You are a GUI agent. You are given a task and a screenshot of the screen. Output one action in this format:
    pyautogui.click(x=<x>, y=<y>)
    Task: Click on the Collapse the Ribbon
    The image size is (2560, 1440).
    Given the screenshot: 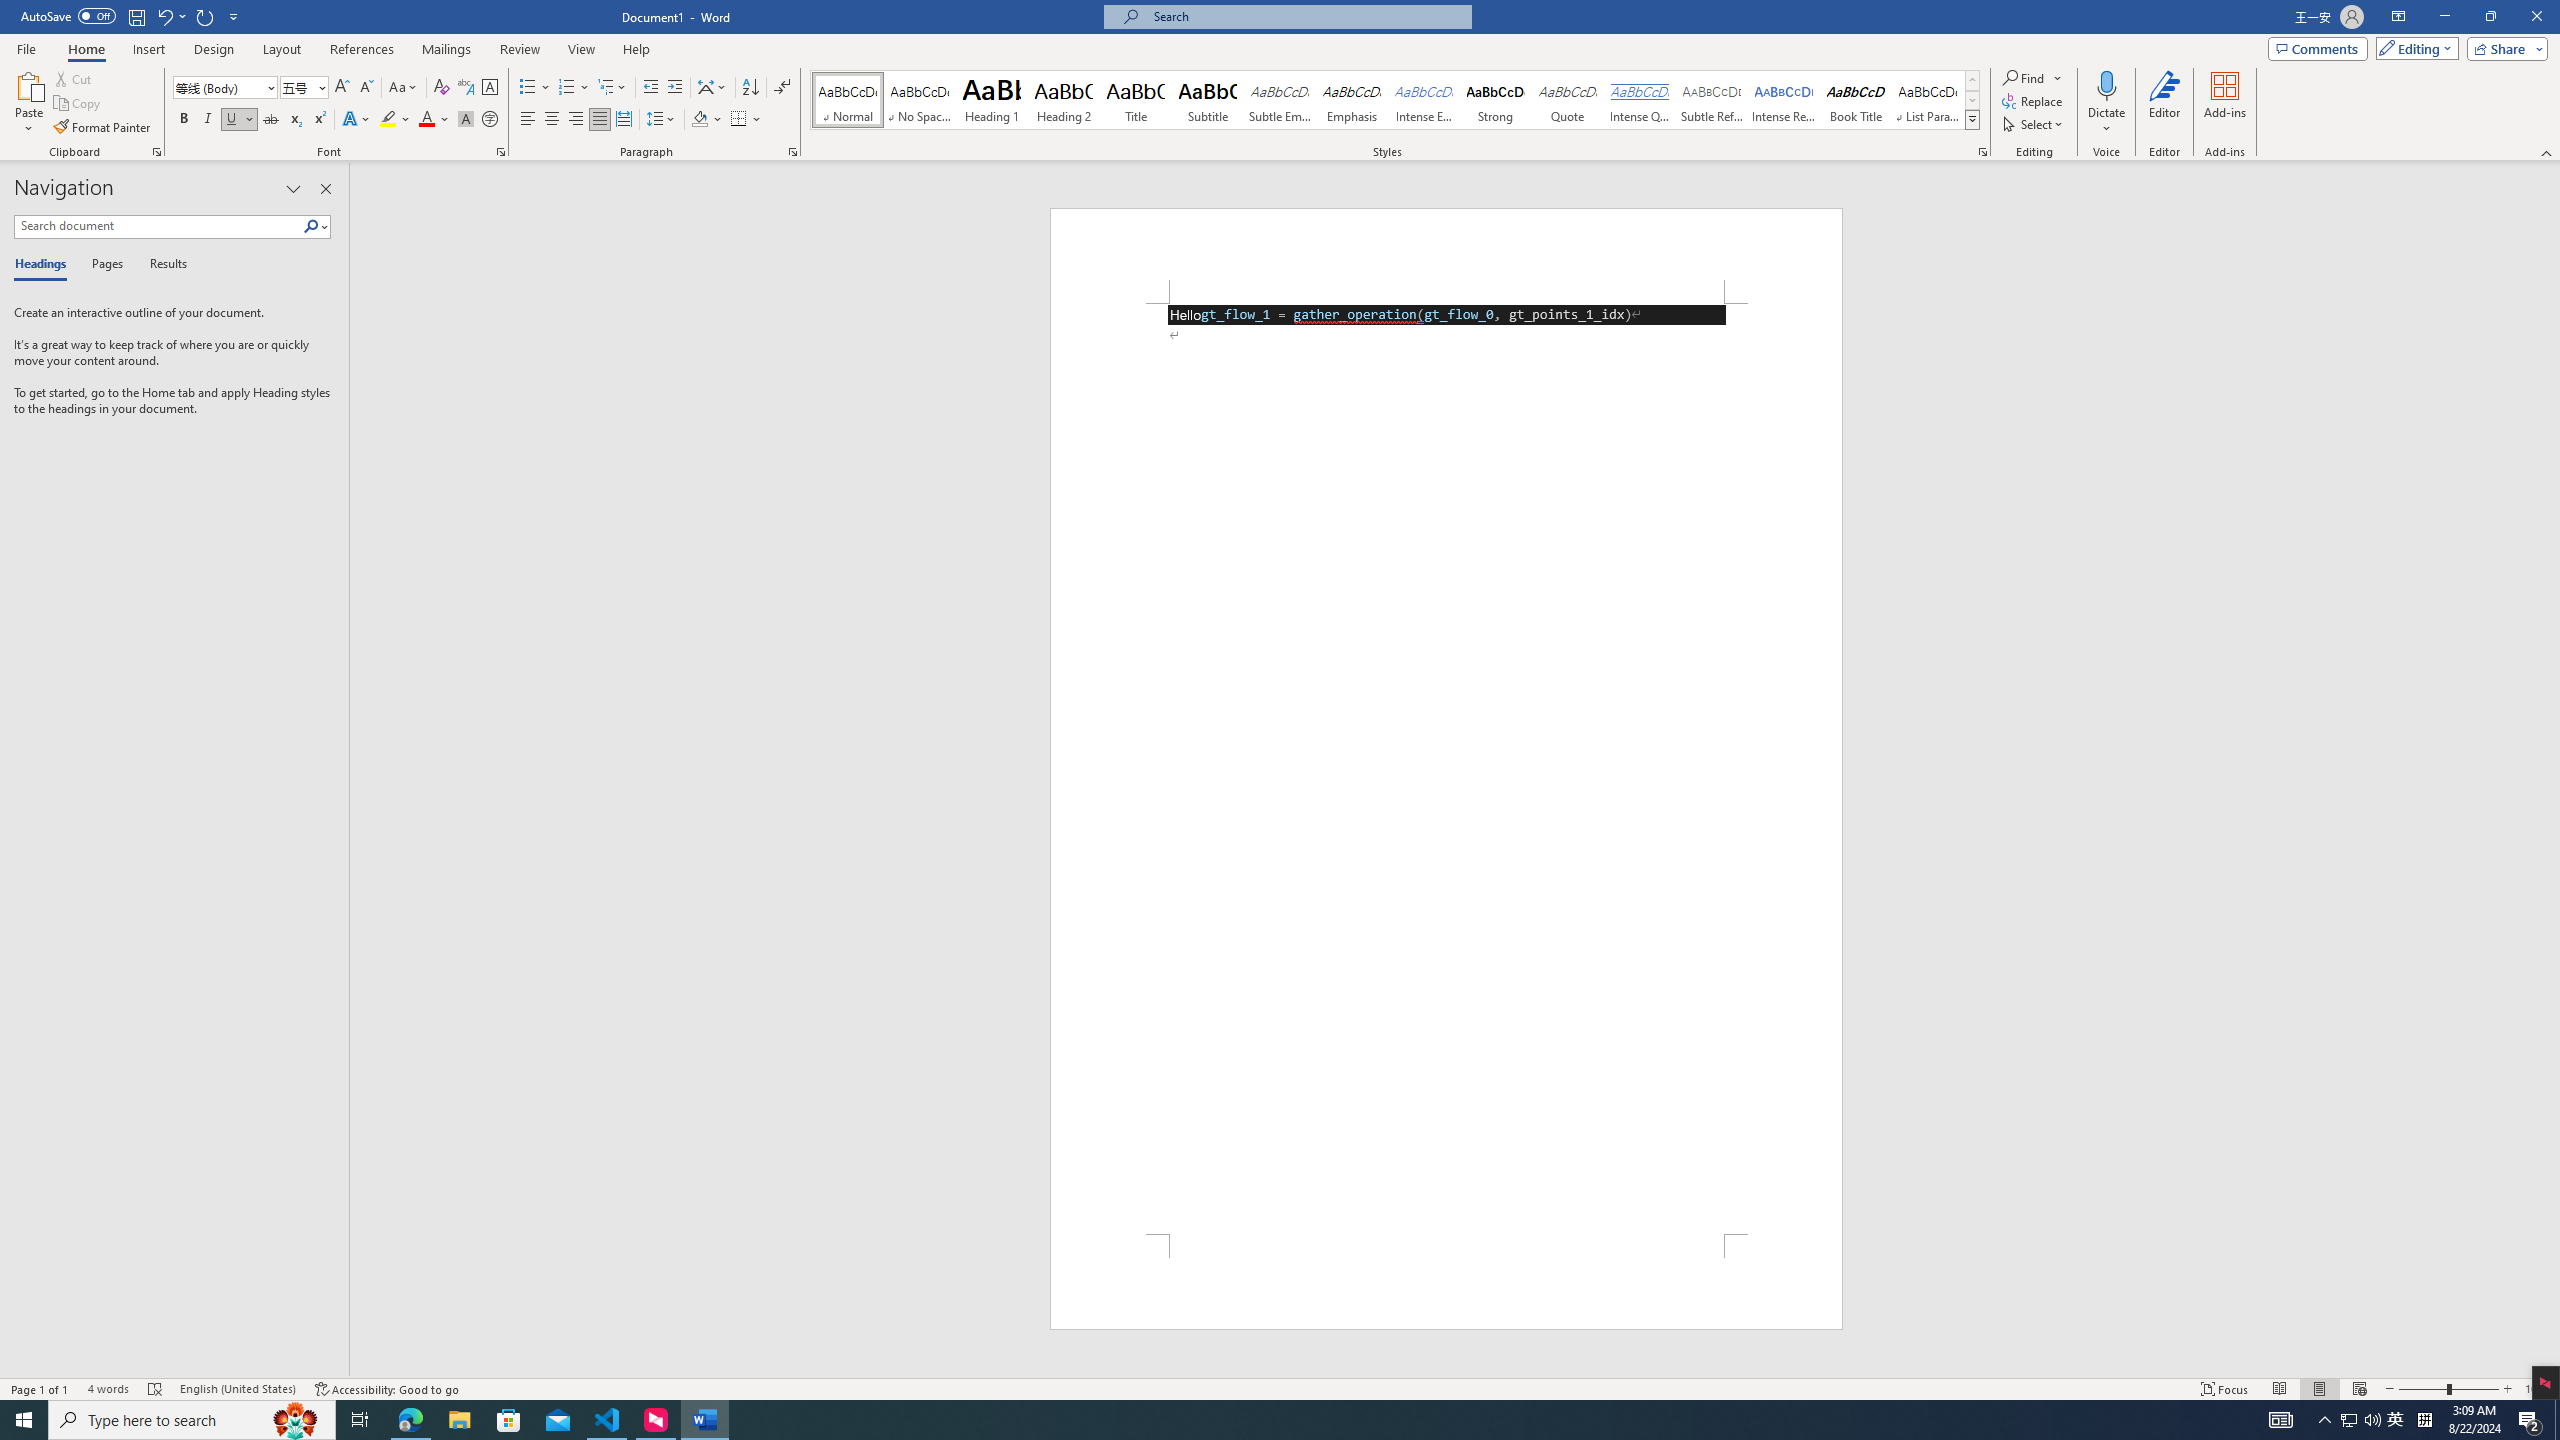 What is the action you would take?
    pyautogui.click(x=2547, y=152)
    